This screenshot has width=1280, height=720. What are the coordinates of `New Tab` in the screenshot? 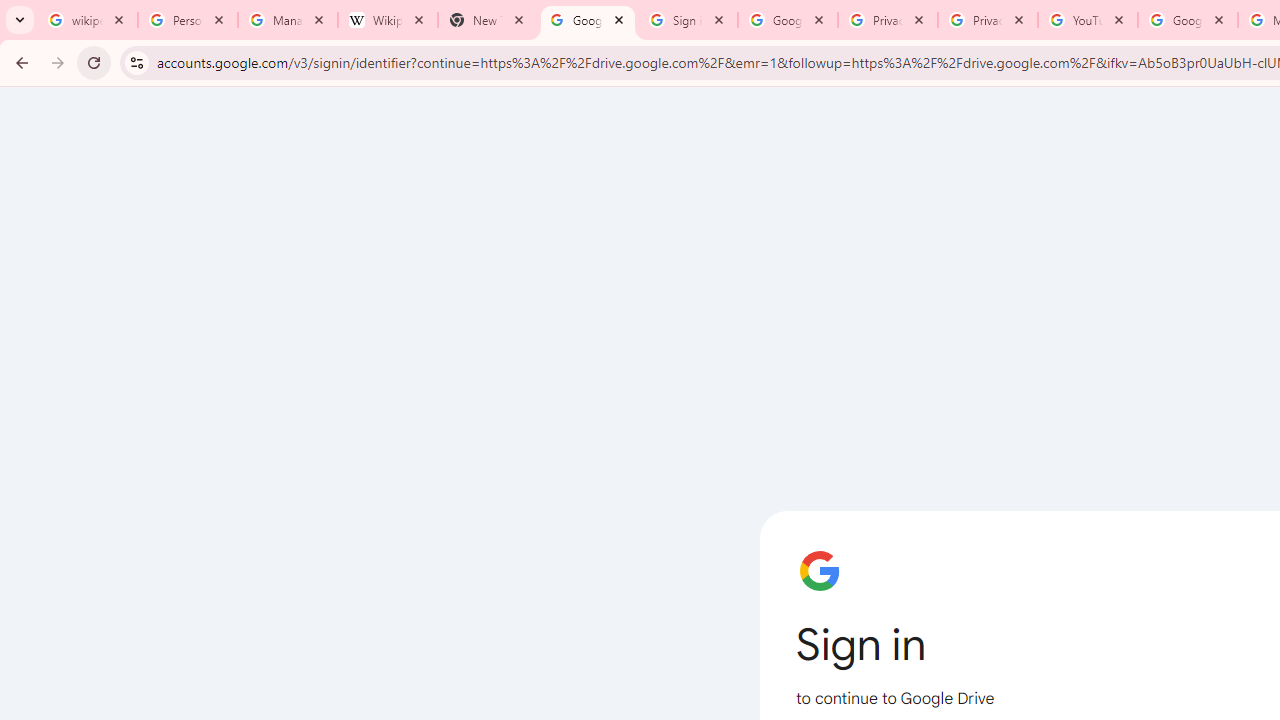 It's located at (487, 20).